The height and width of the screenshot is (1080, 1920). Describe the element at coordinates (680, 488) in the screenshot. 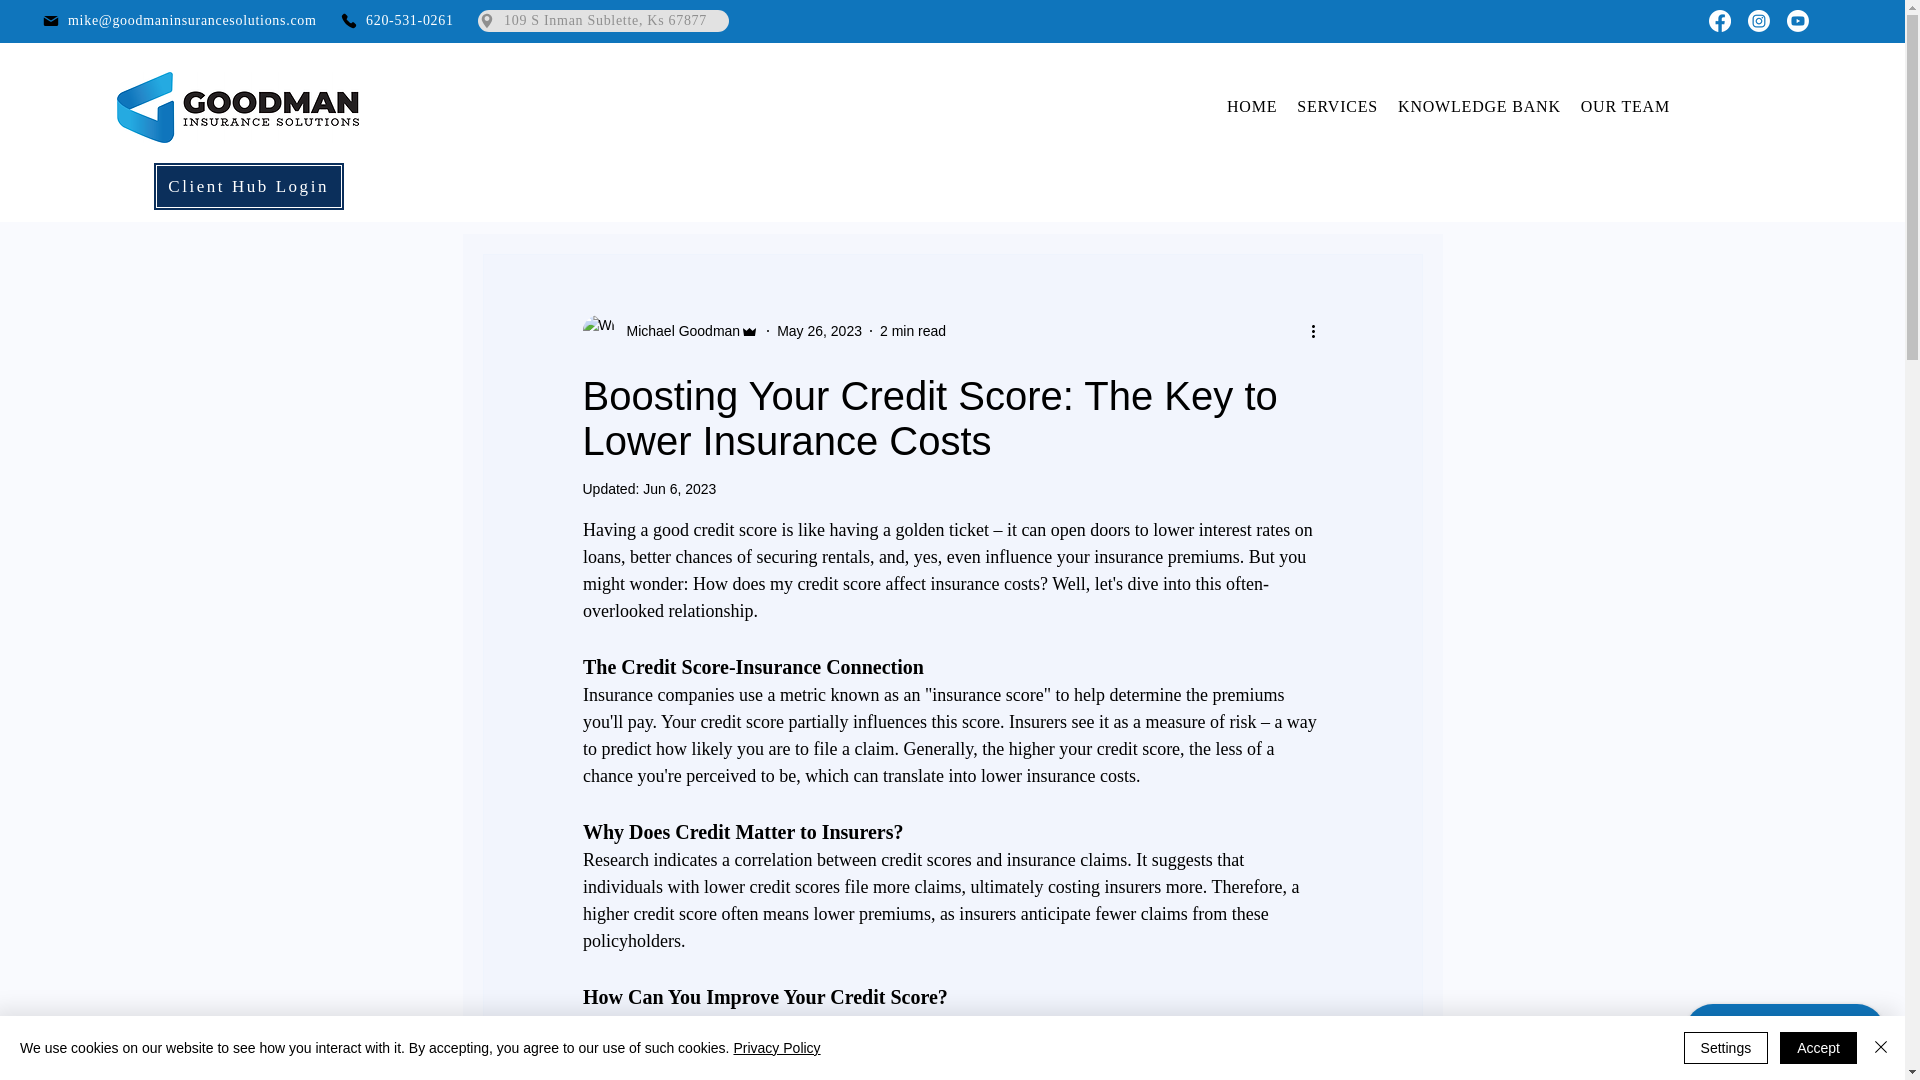

I see `Jun 6, 2023` at that location.